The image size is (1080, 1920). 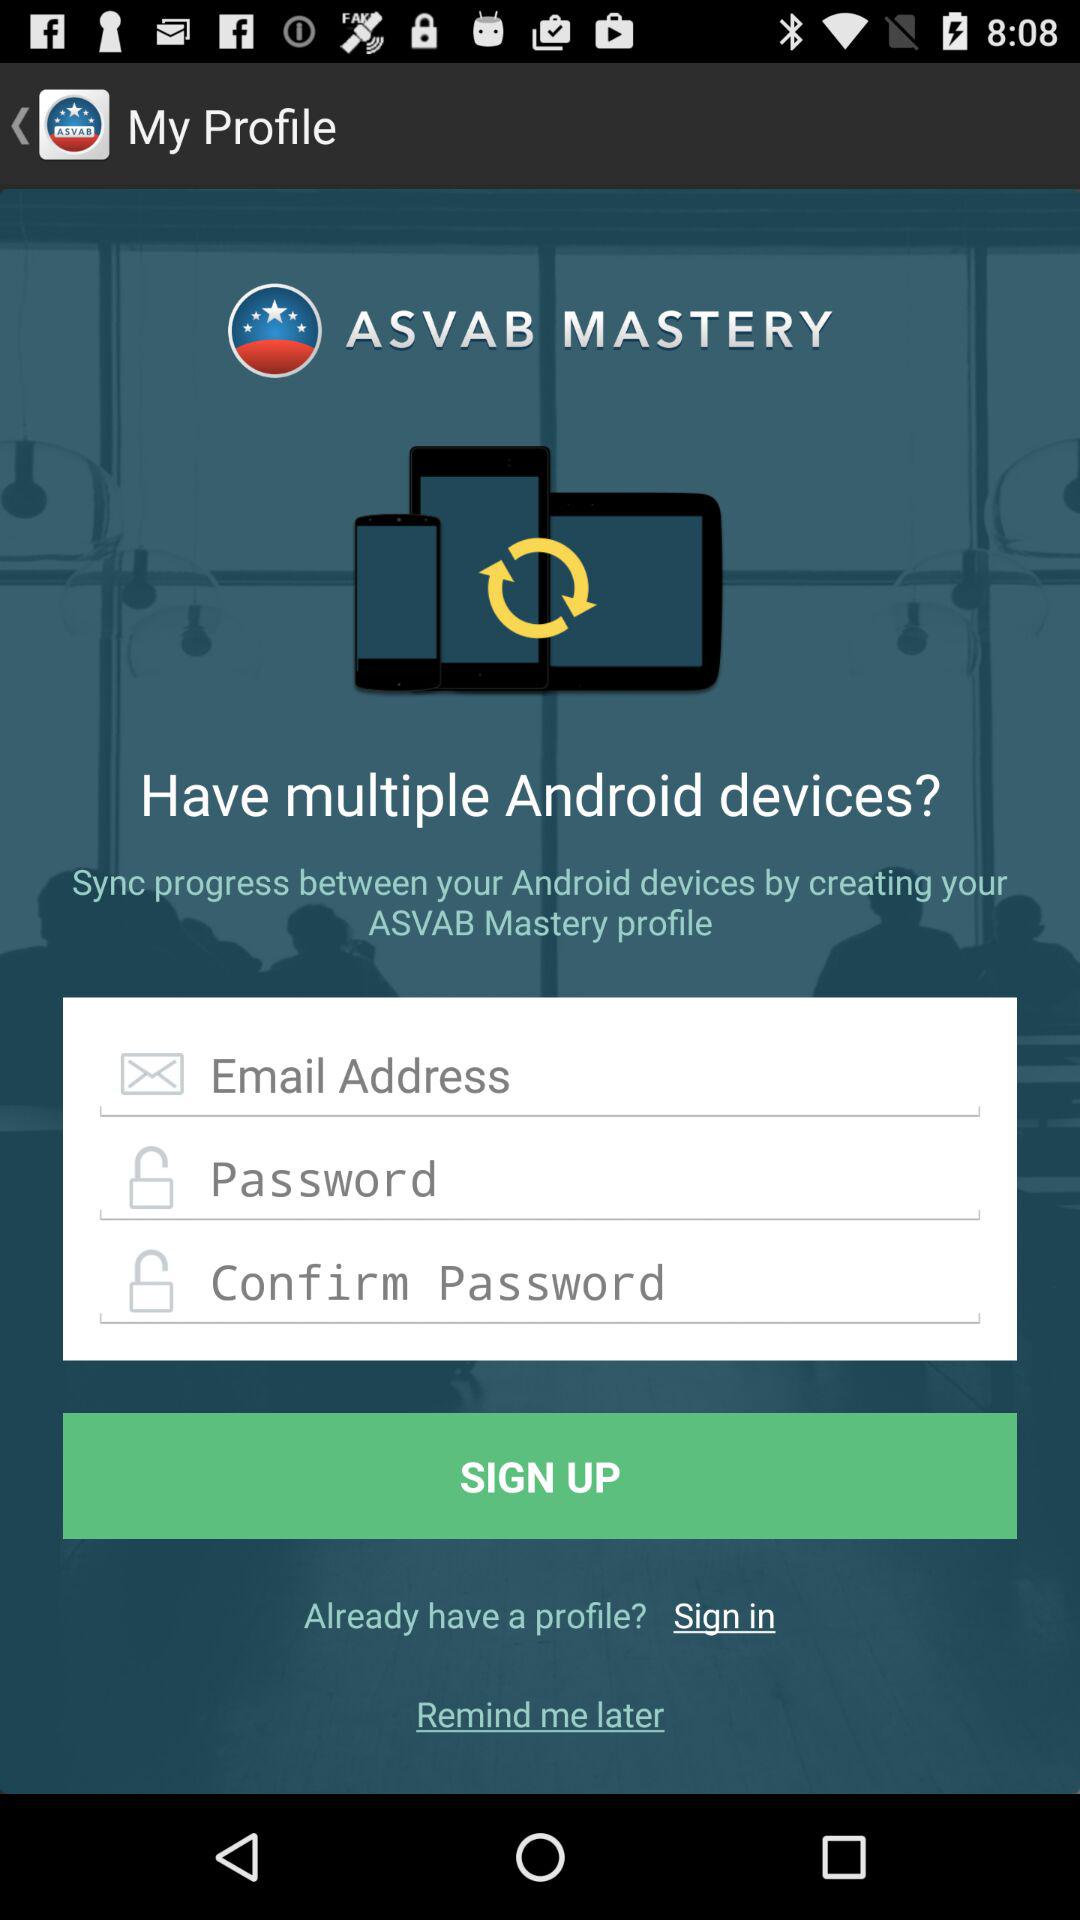 What do you see at coordinates (724, 1614) in the screenshot?
I see `choose sign in` at bounding box center [724, 1614].